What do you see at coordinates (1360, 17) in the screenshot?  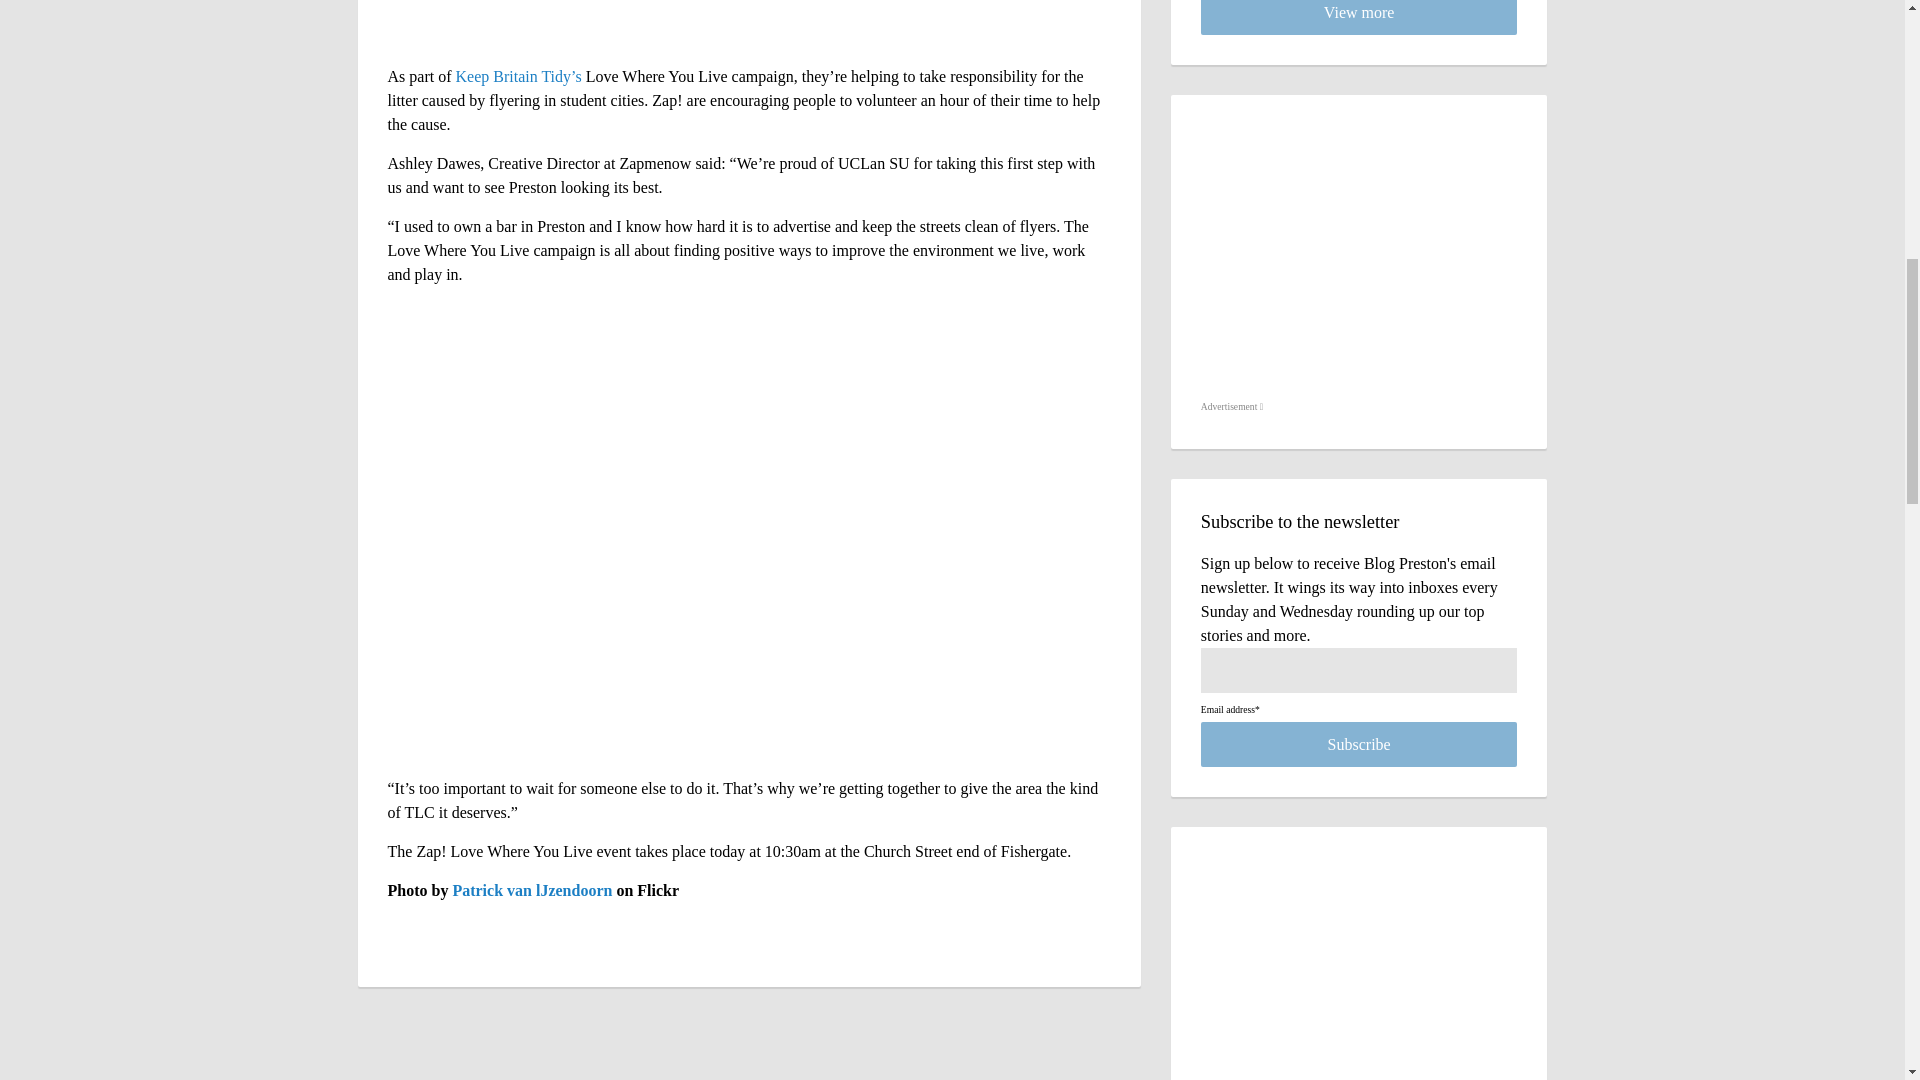 I see `View more` at bounding box center [1360, 17].